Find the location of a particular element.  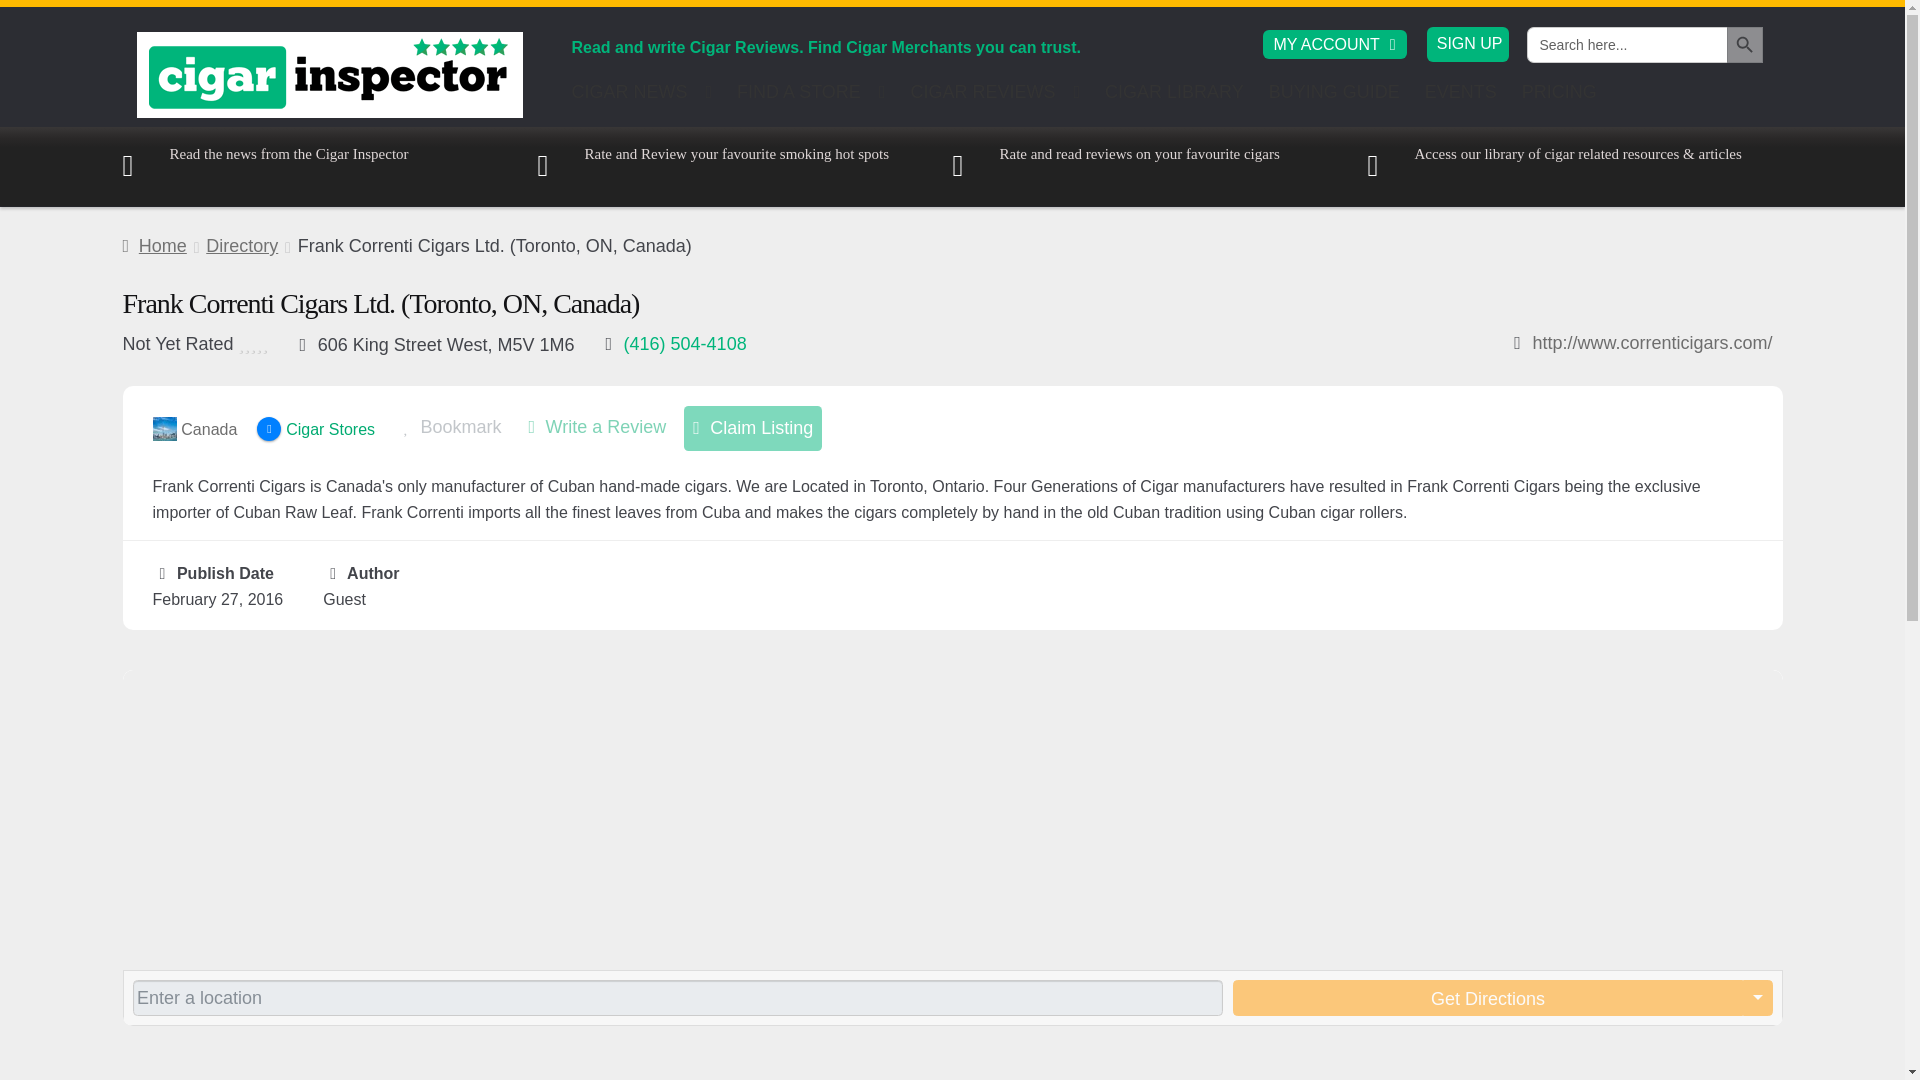

Canada is located at coordinates (194, 428).